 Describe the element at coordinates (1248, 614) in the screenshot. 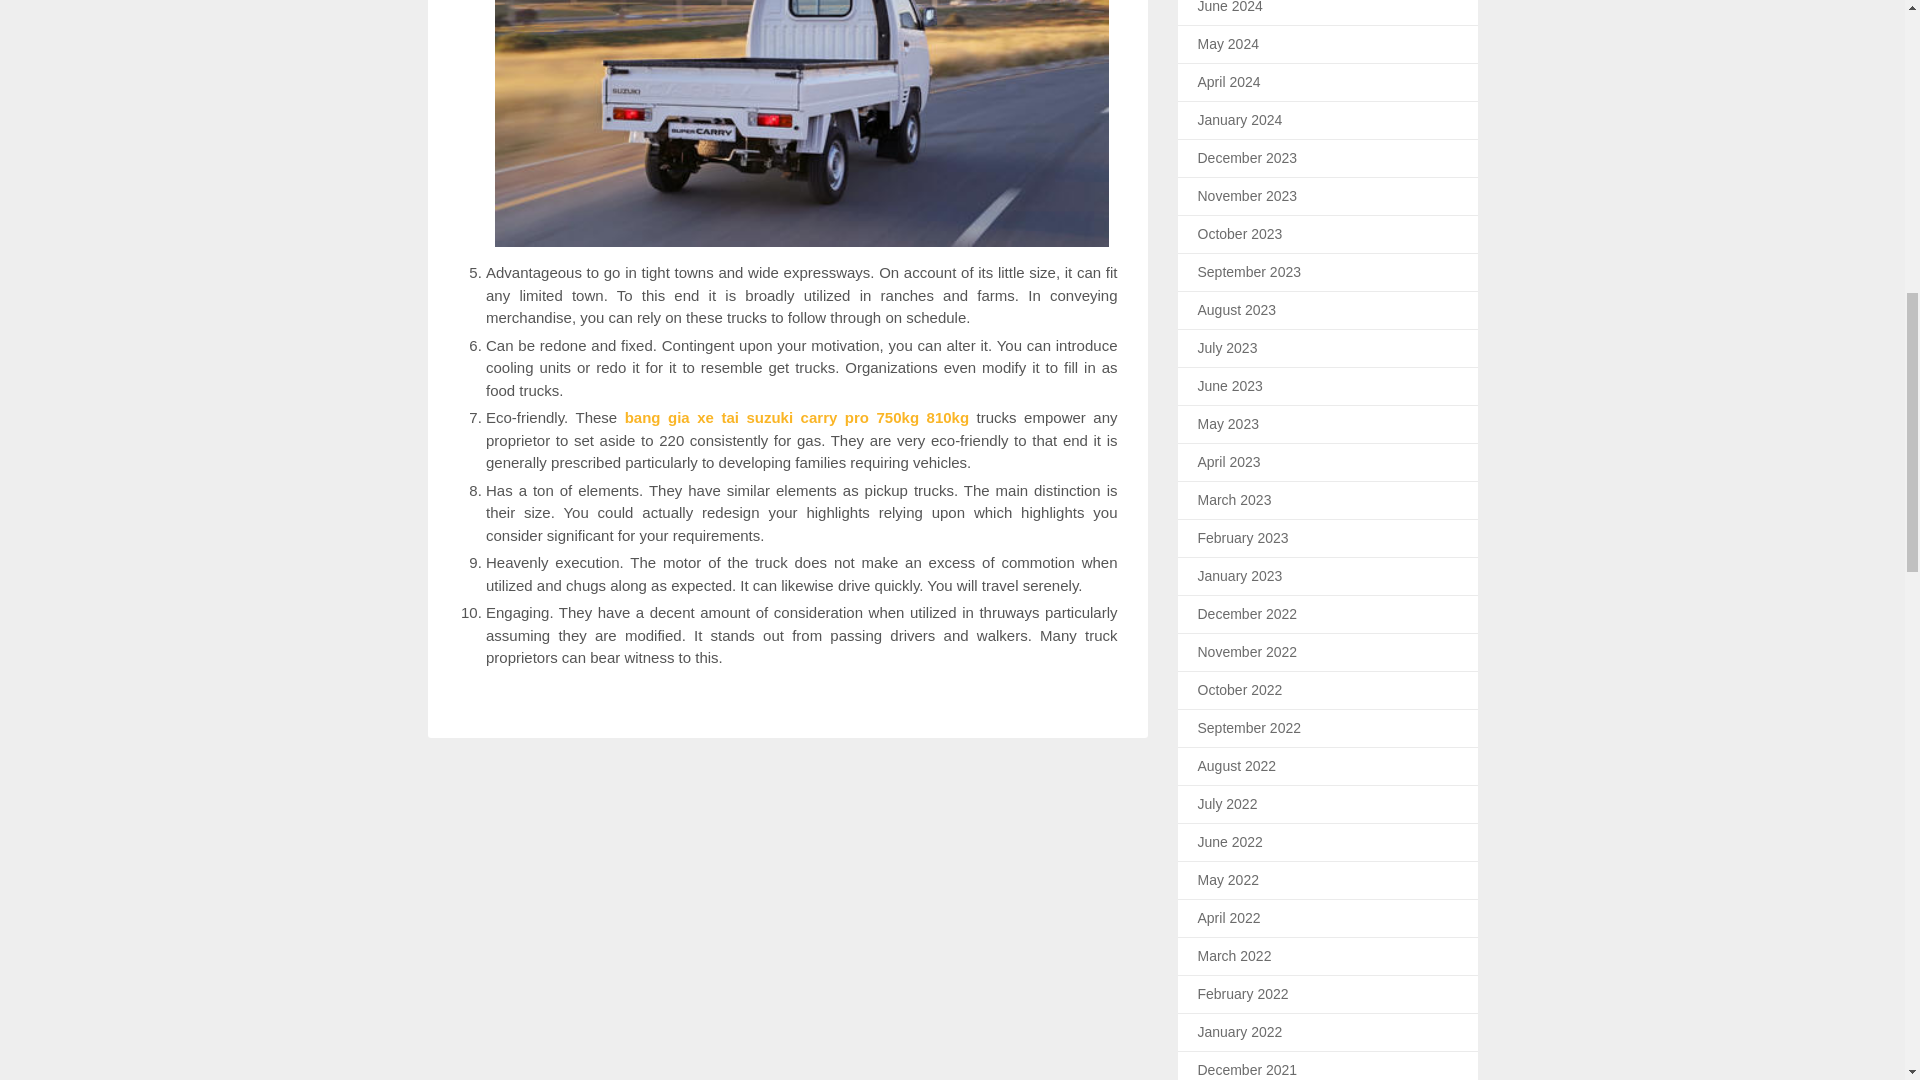

I see `December 2022` at that location.